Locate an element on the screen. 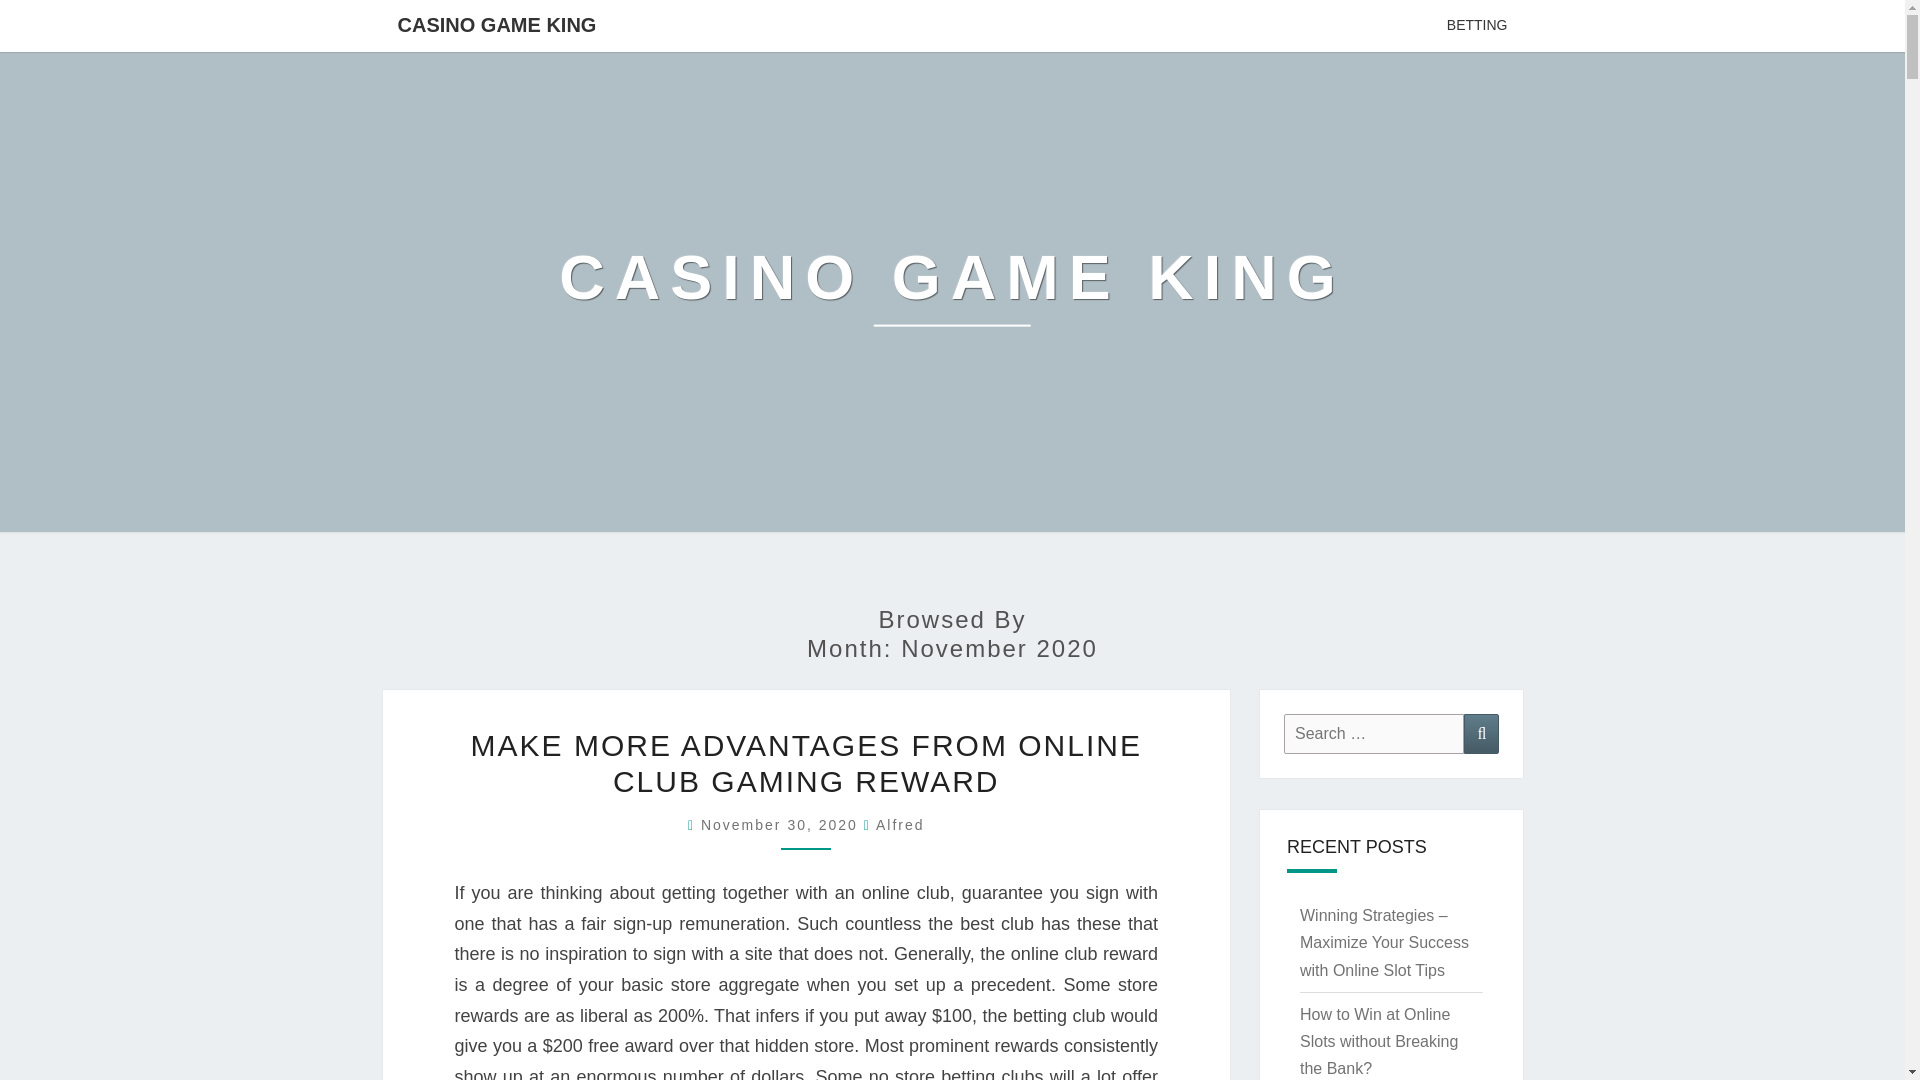  CASINO GAME KING is located at coordinates (952, 291).